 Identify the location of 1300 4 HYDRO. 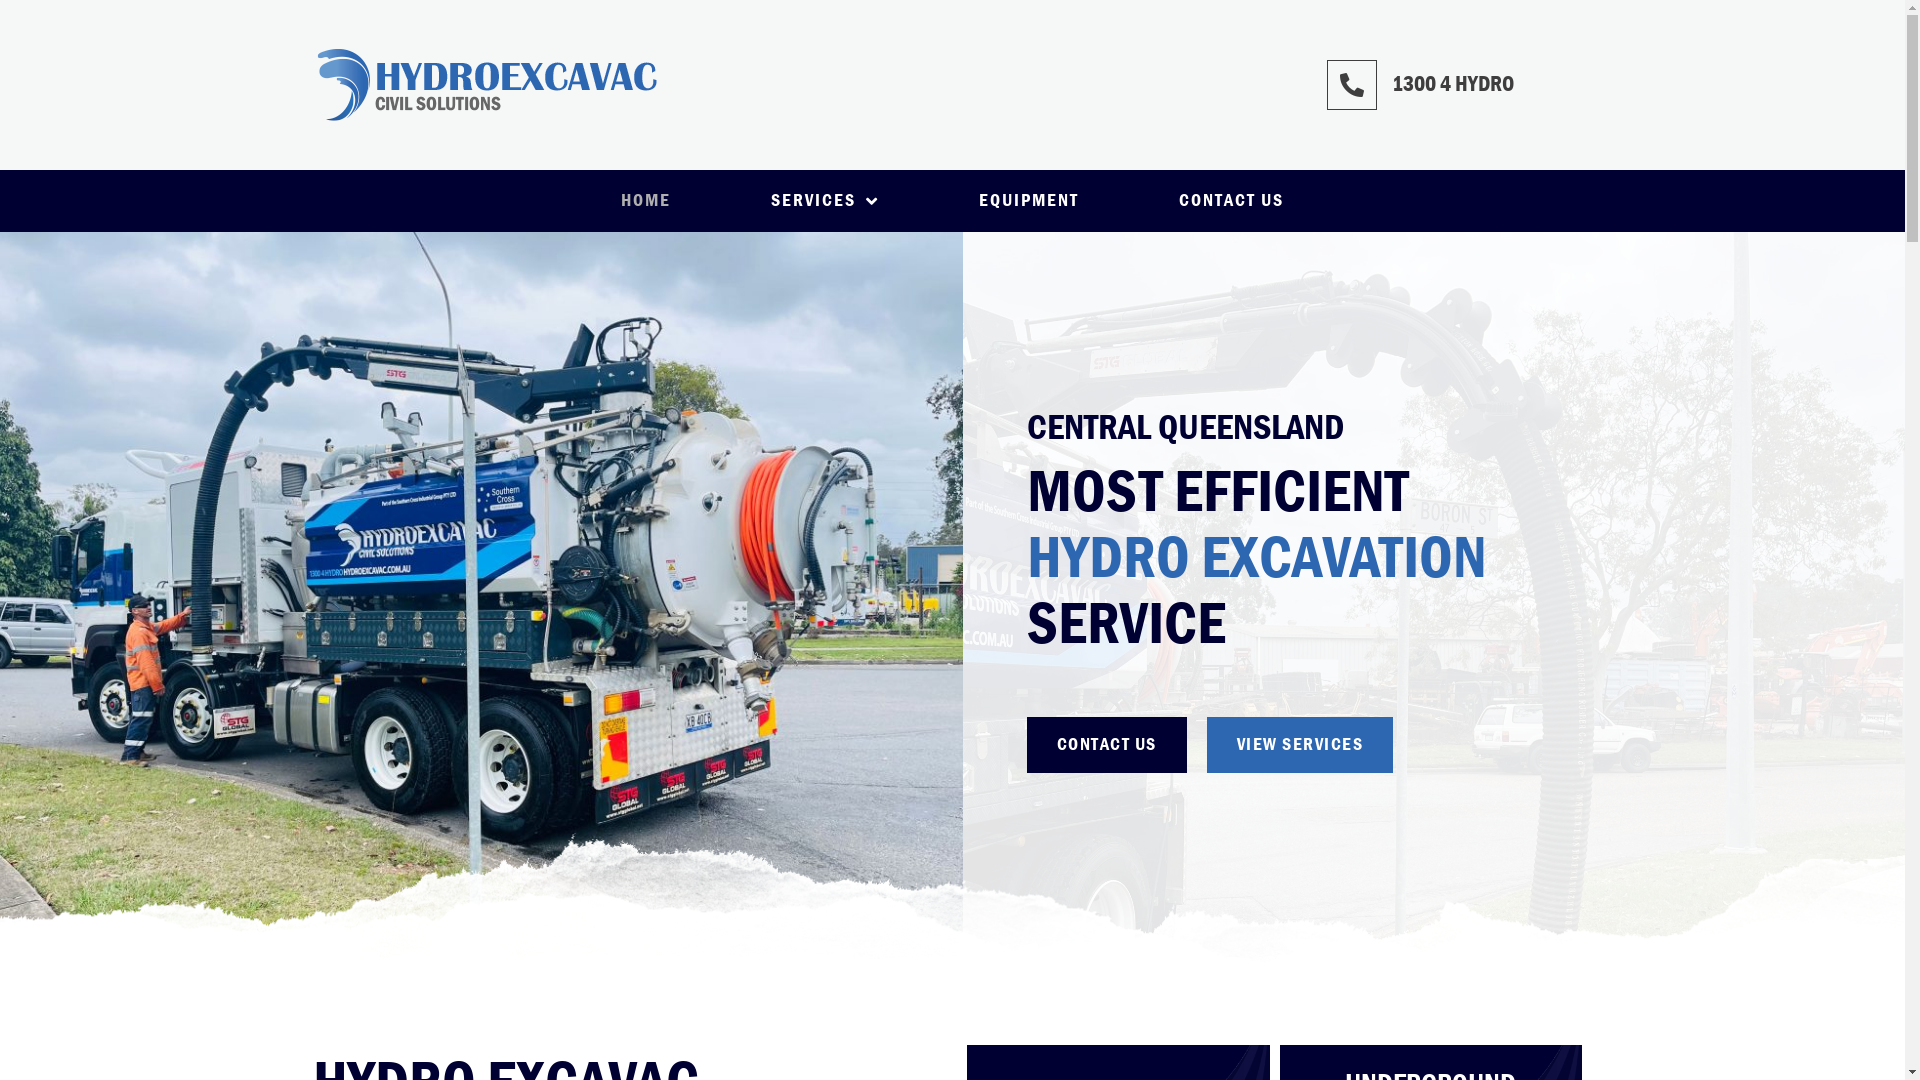
(1453, 84).